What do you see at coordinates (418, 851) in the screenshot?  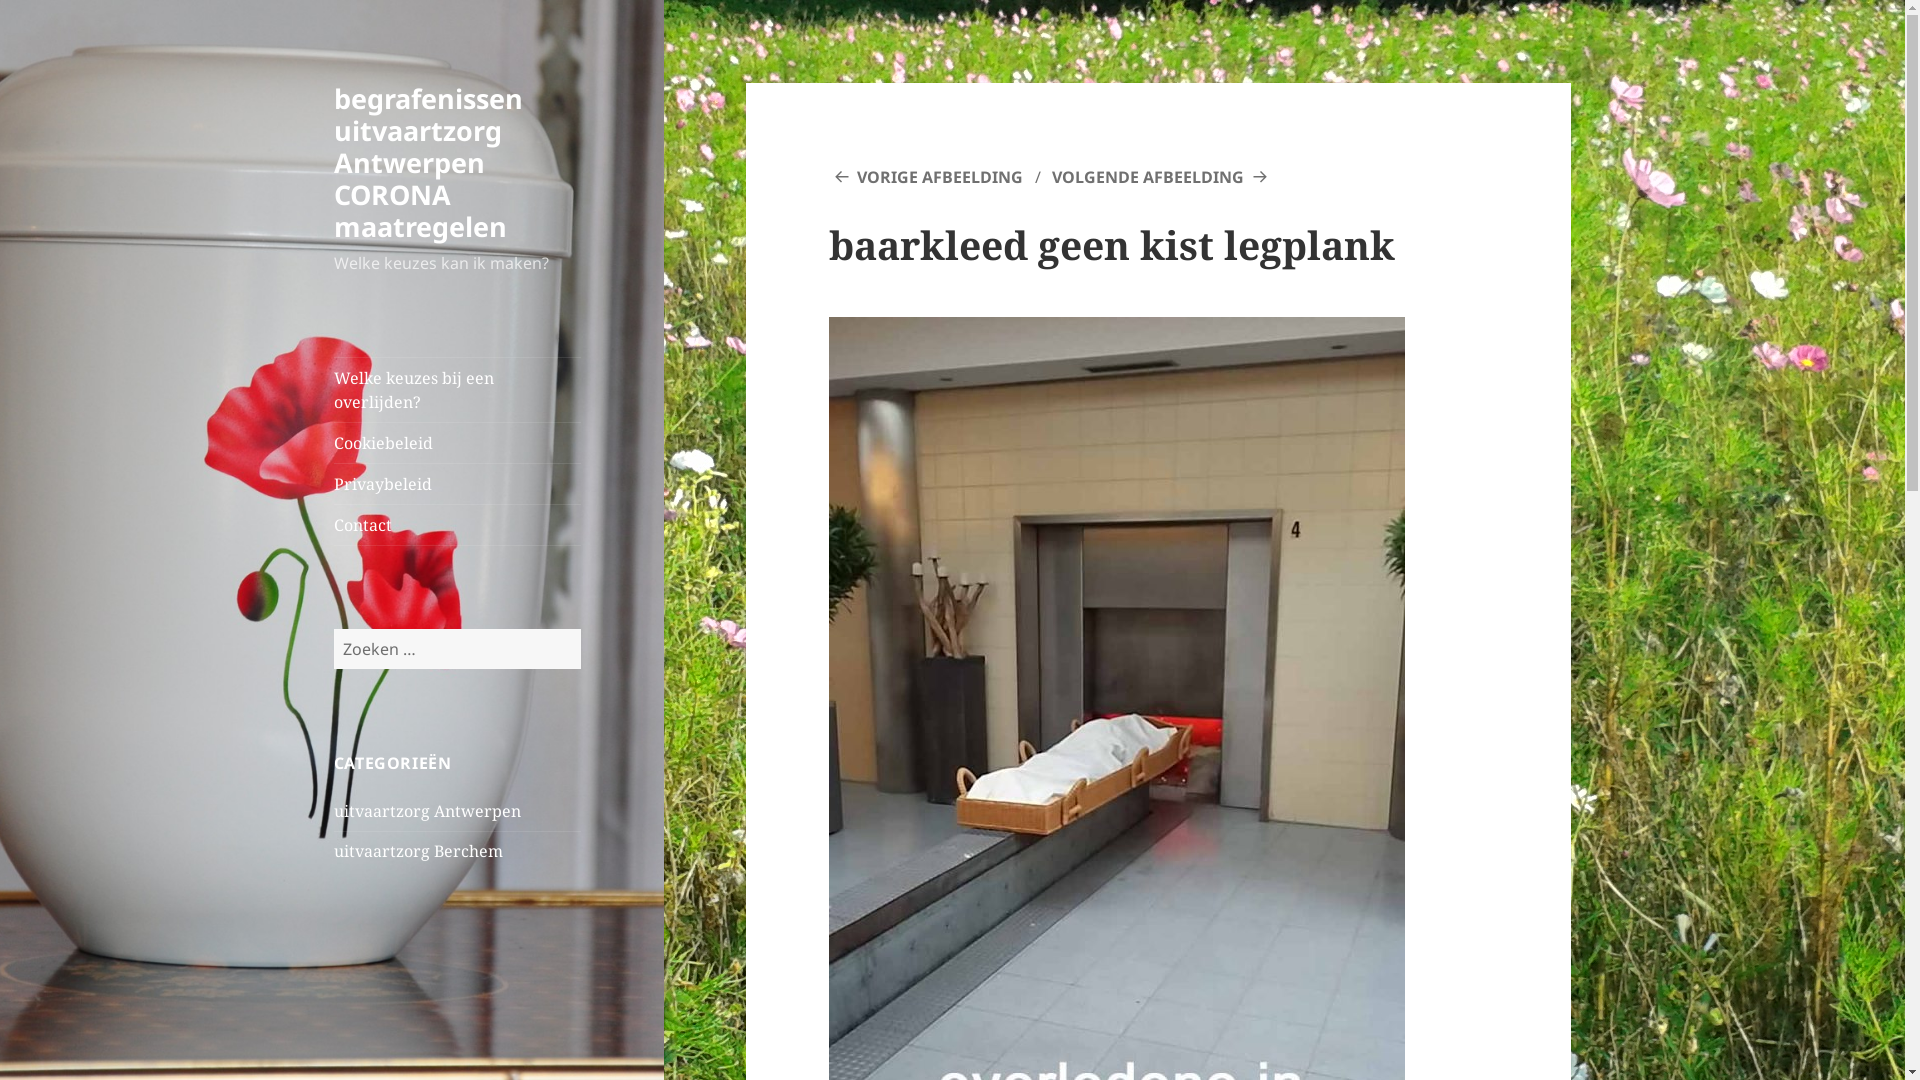 I see `uitvaartzorg Berchem` at bounding box center [418, 851].